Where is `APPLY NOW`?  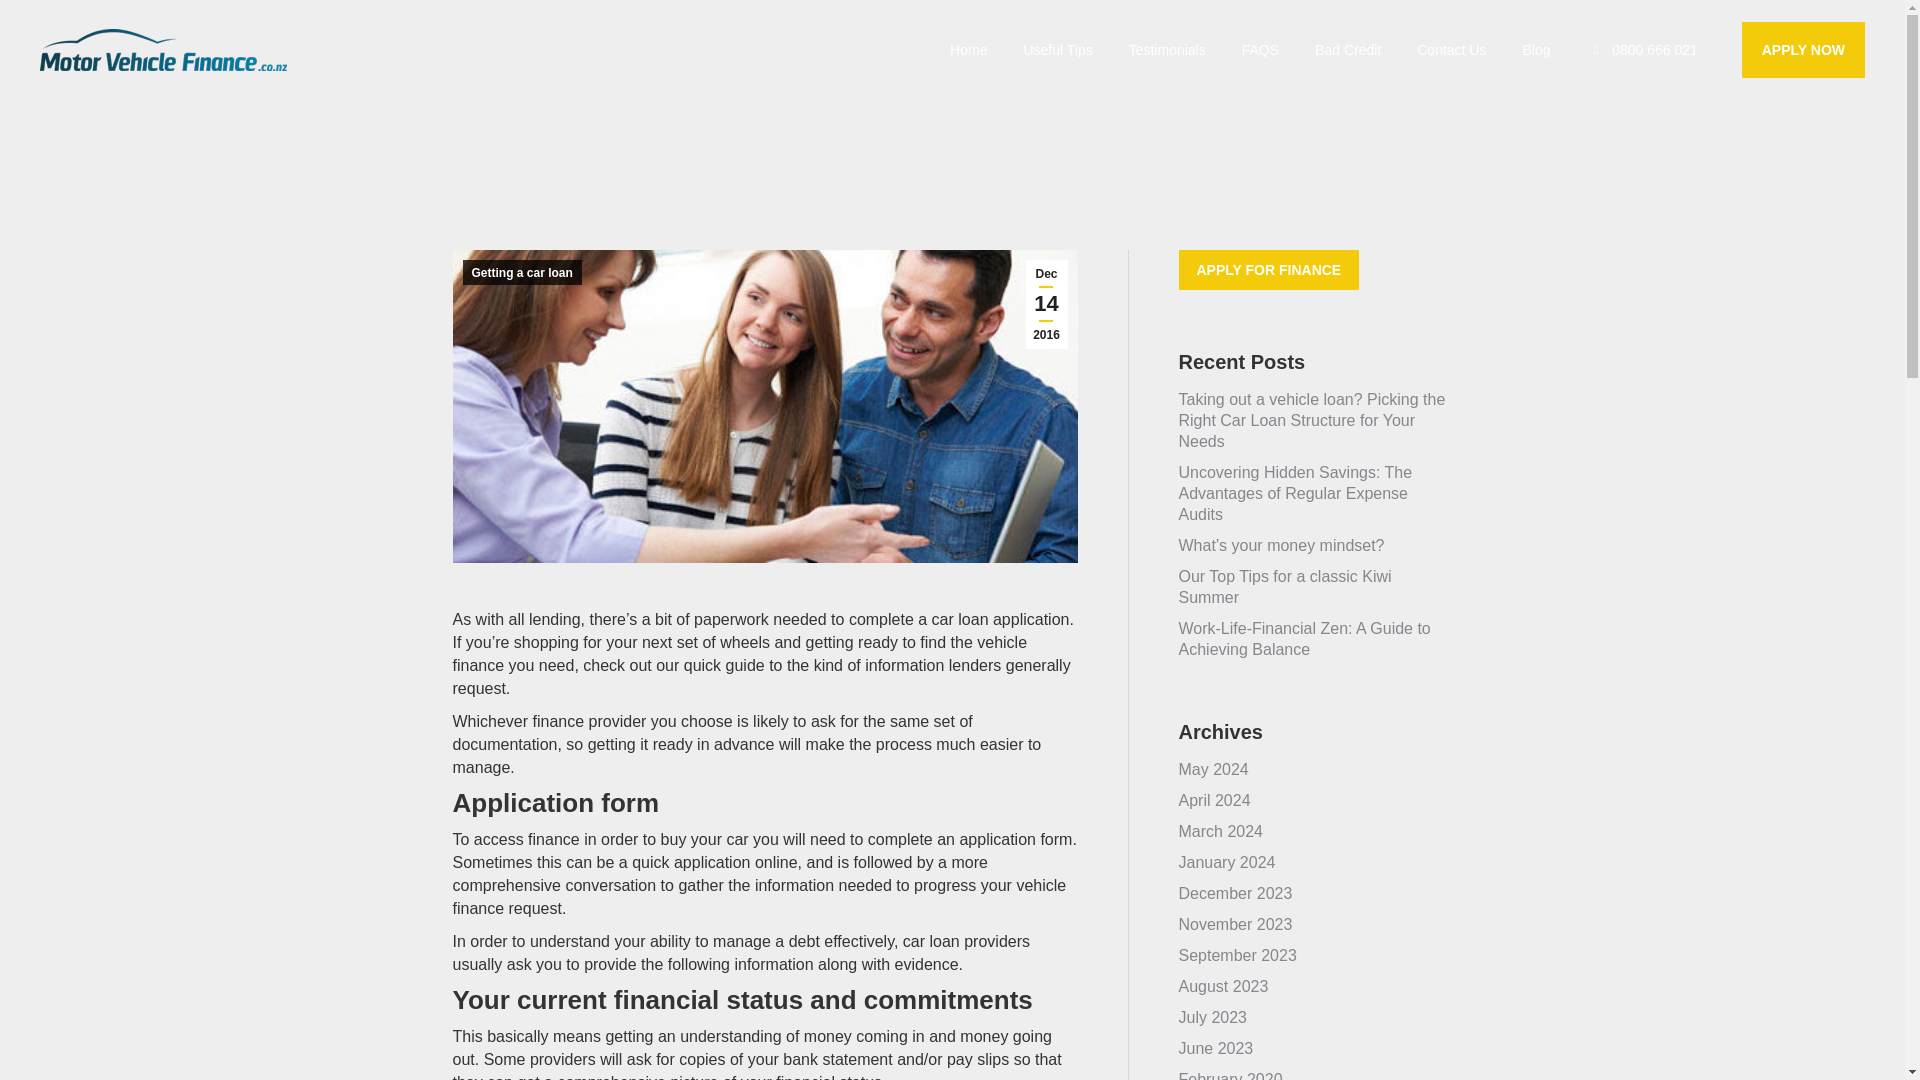 APPLY NOW is located at coordinates (1802, 49).